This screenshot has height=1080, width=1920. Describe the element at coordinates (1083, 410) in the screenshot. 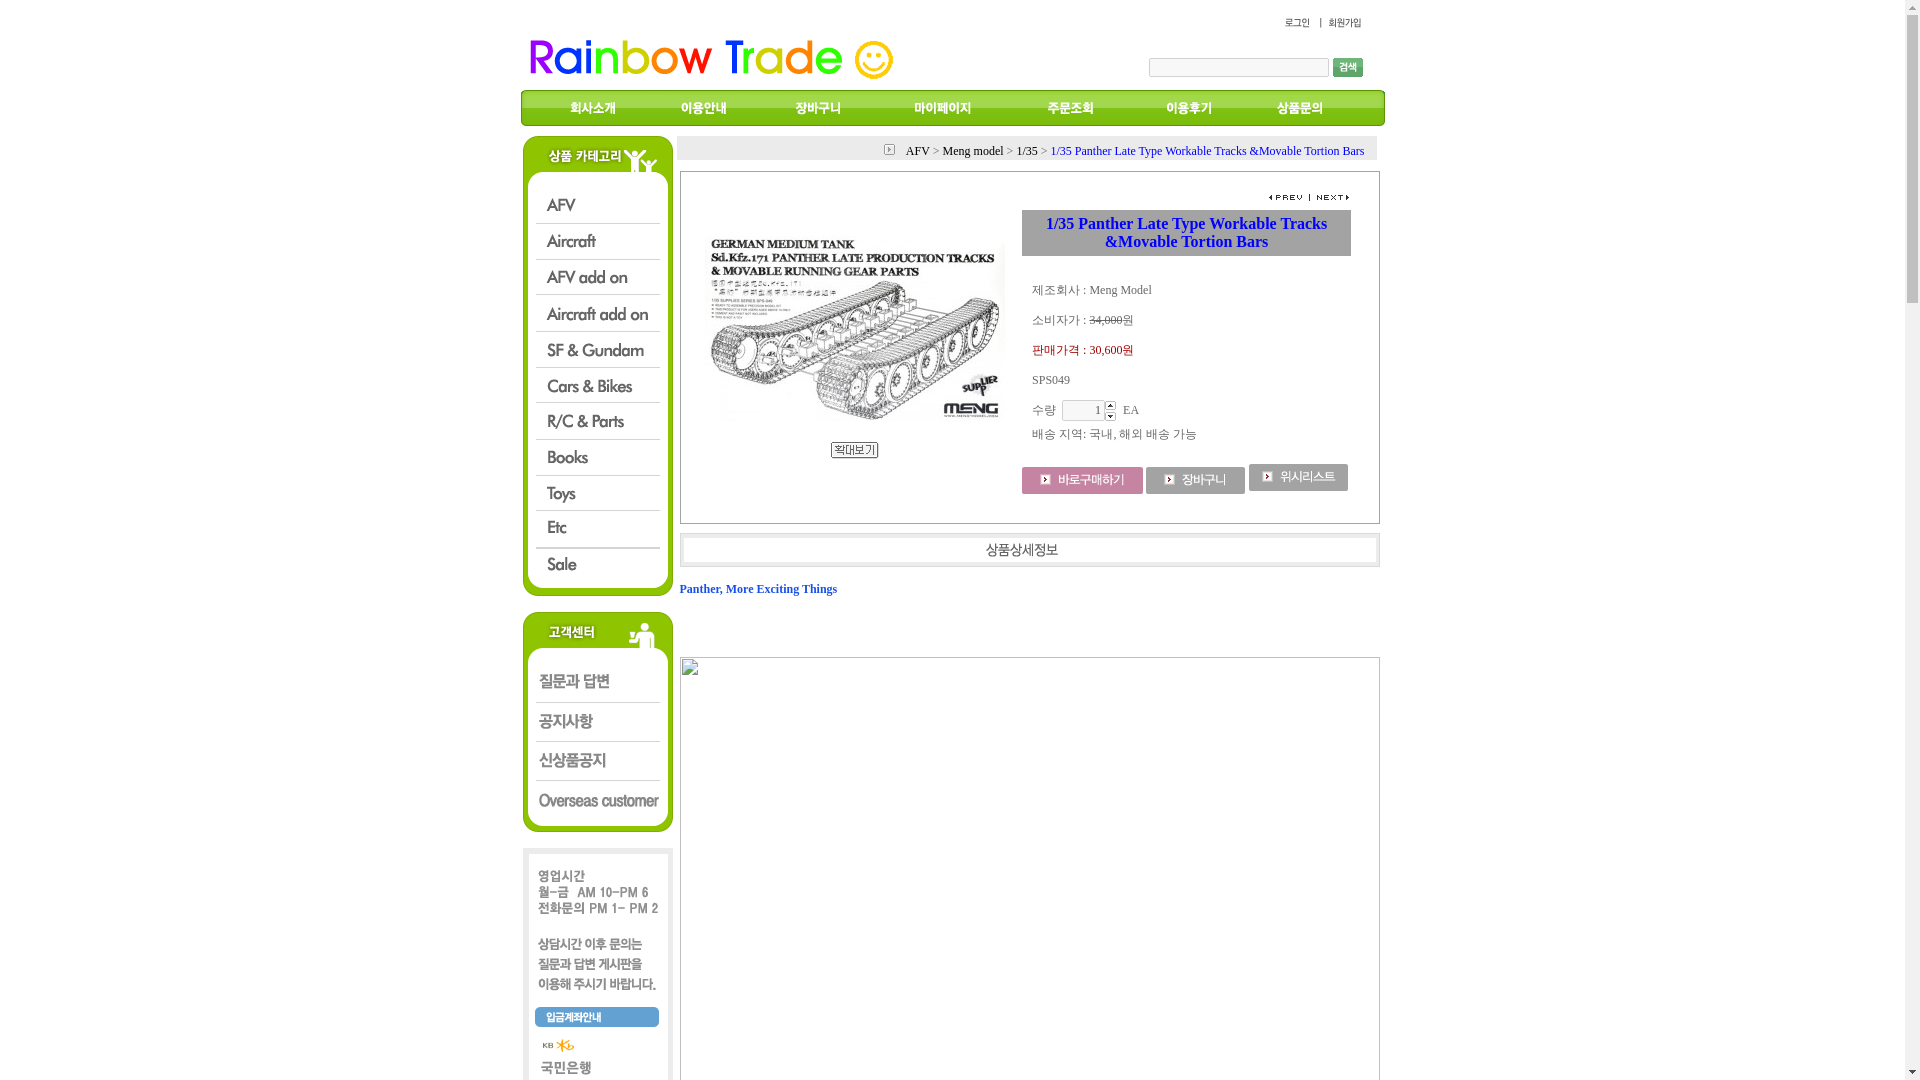

I see `1` at that location.